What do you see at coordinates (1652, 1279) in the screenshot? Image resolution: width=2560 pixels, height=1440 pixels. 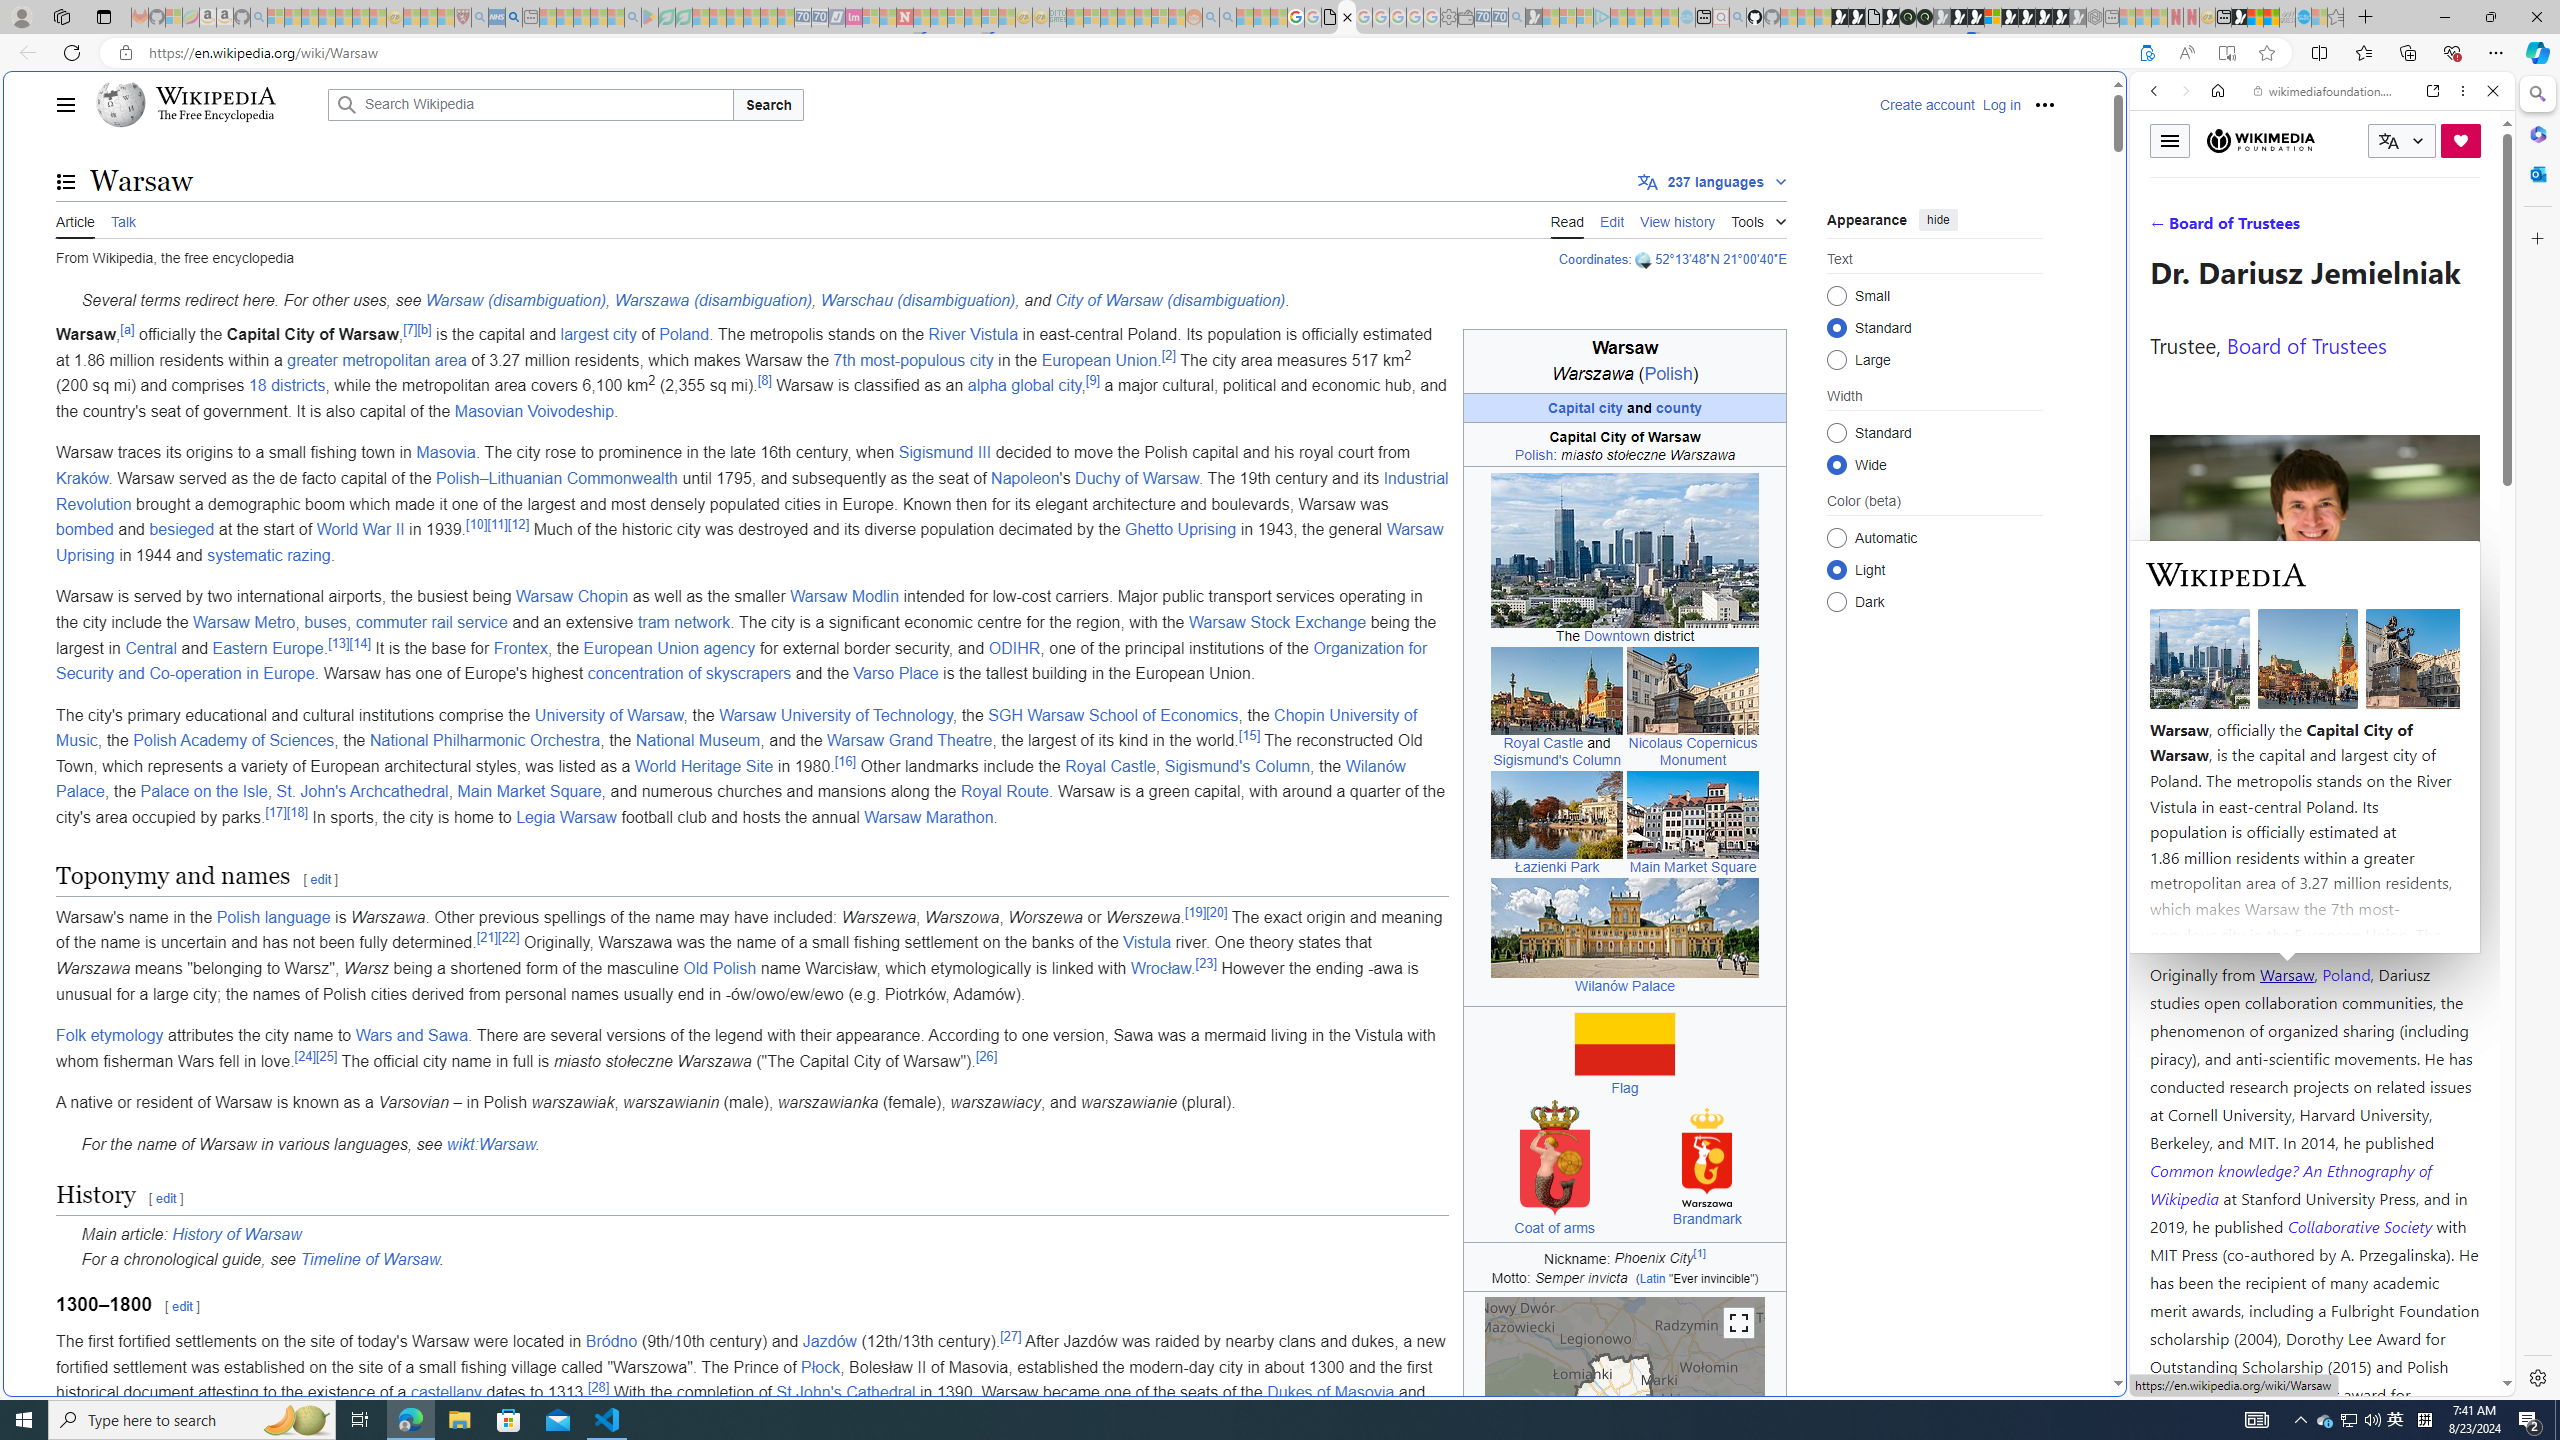 I see `Latin` at bounding box center [1652, 1279].